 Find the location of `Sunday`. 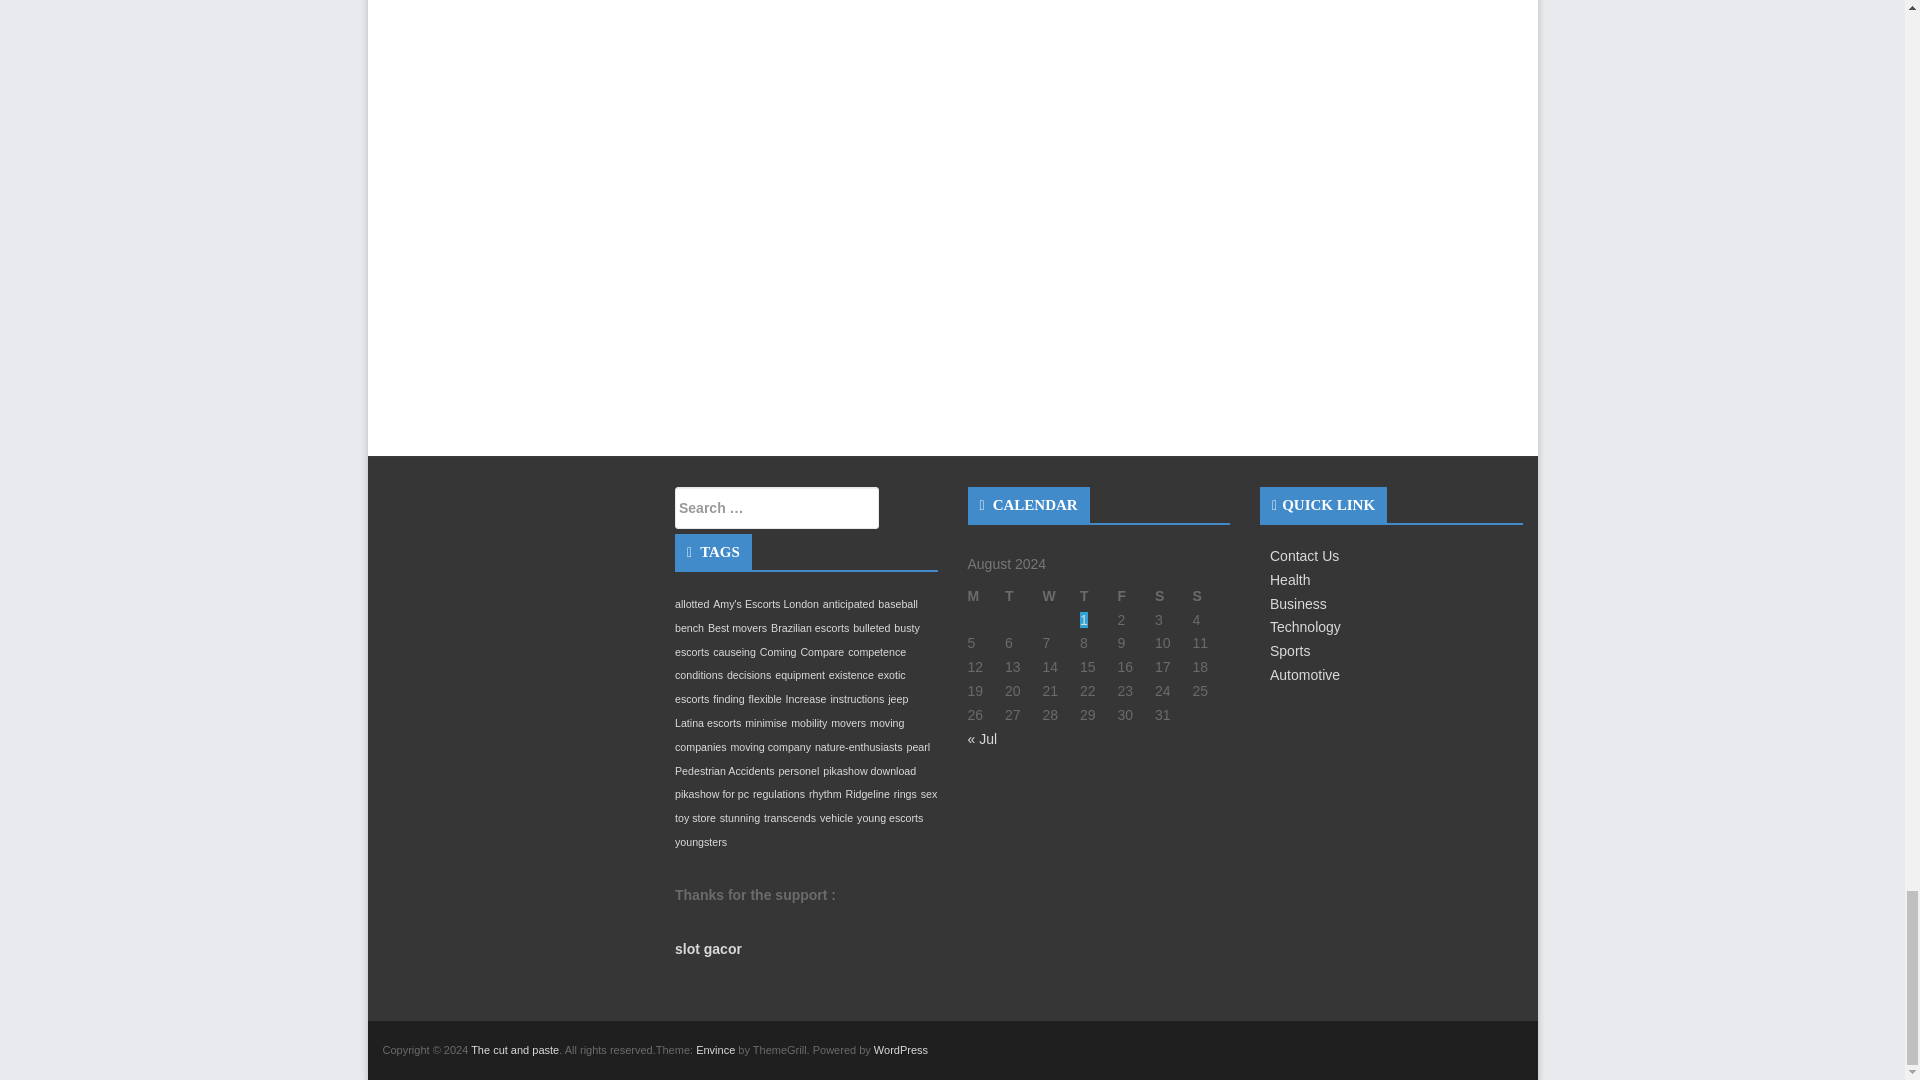

Sunday is located at coordinates (1211, 597).